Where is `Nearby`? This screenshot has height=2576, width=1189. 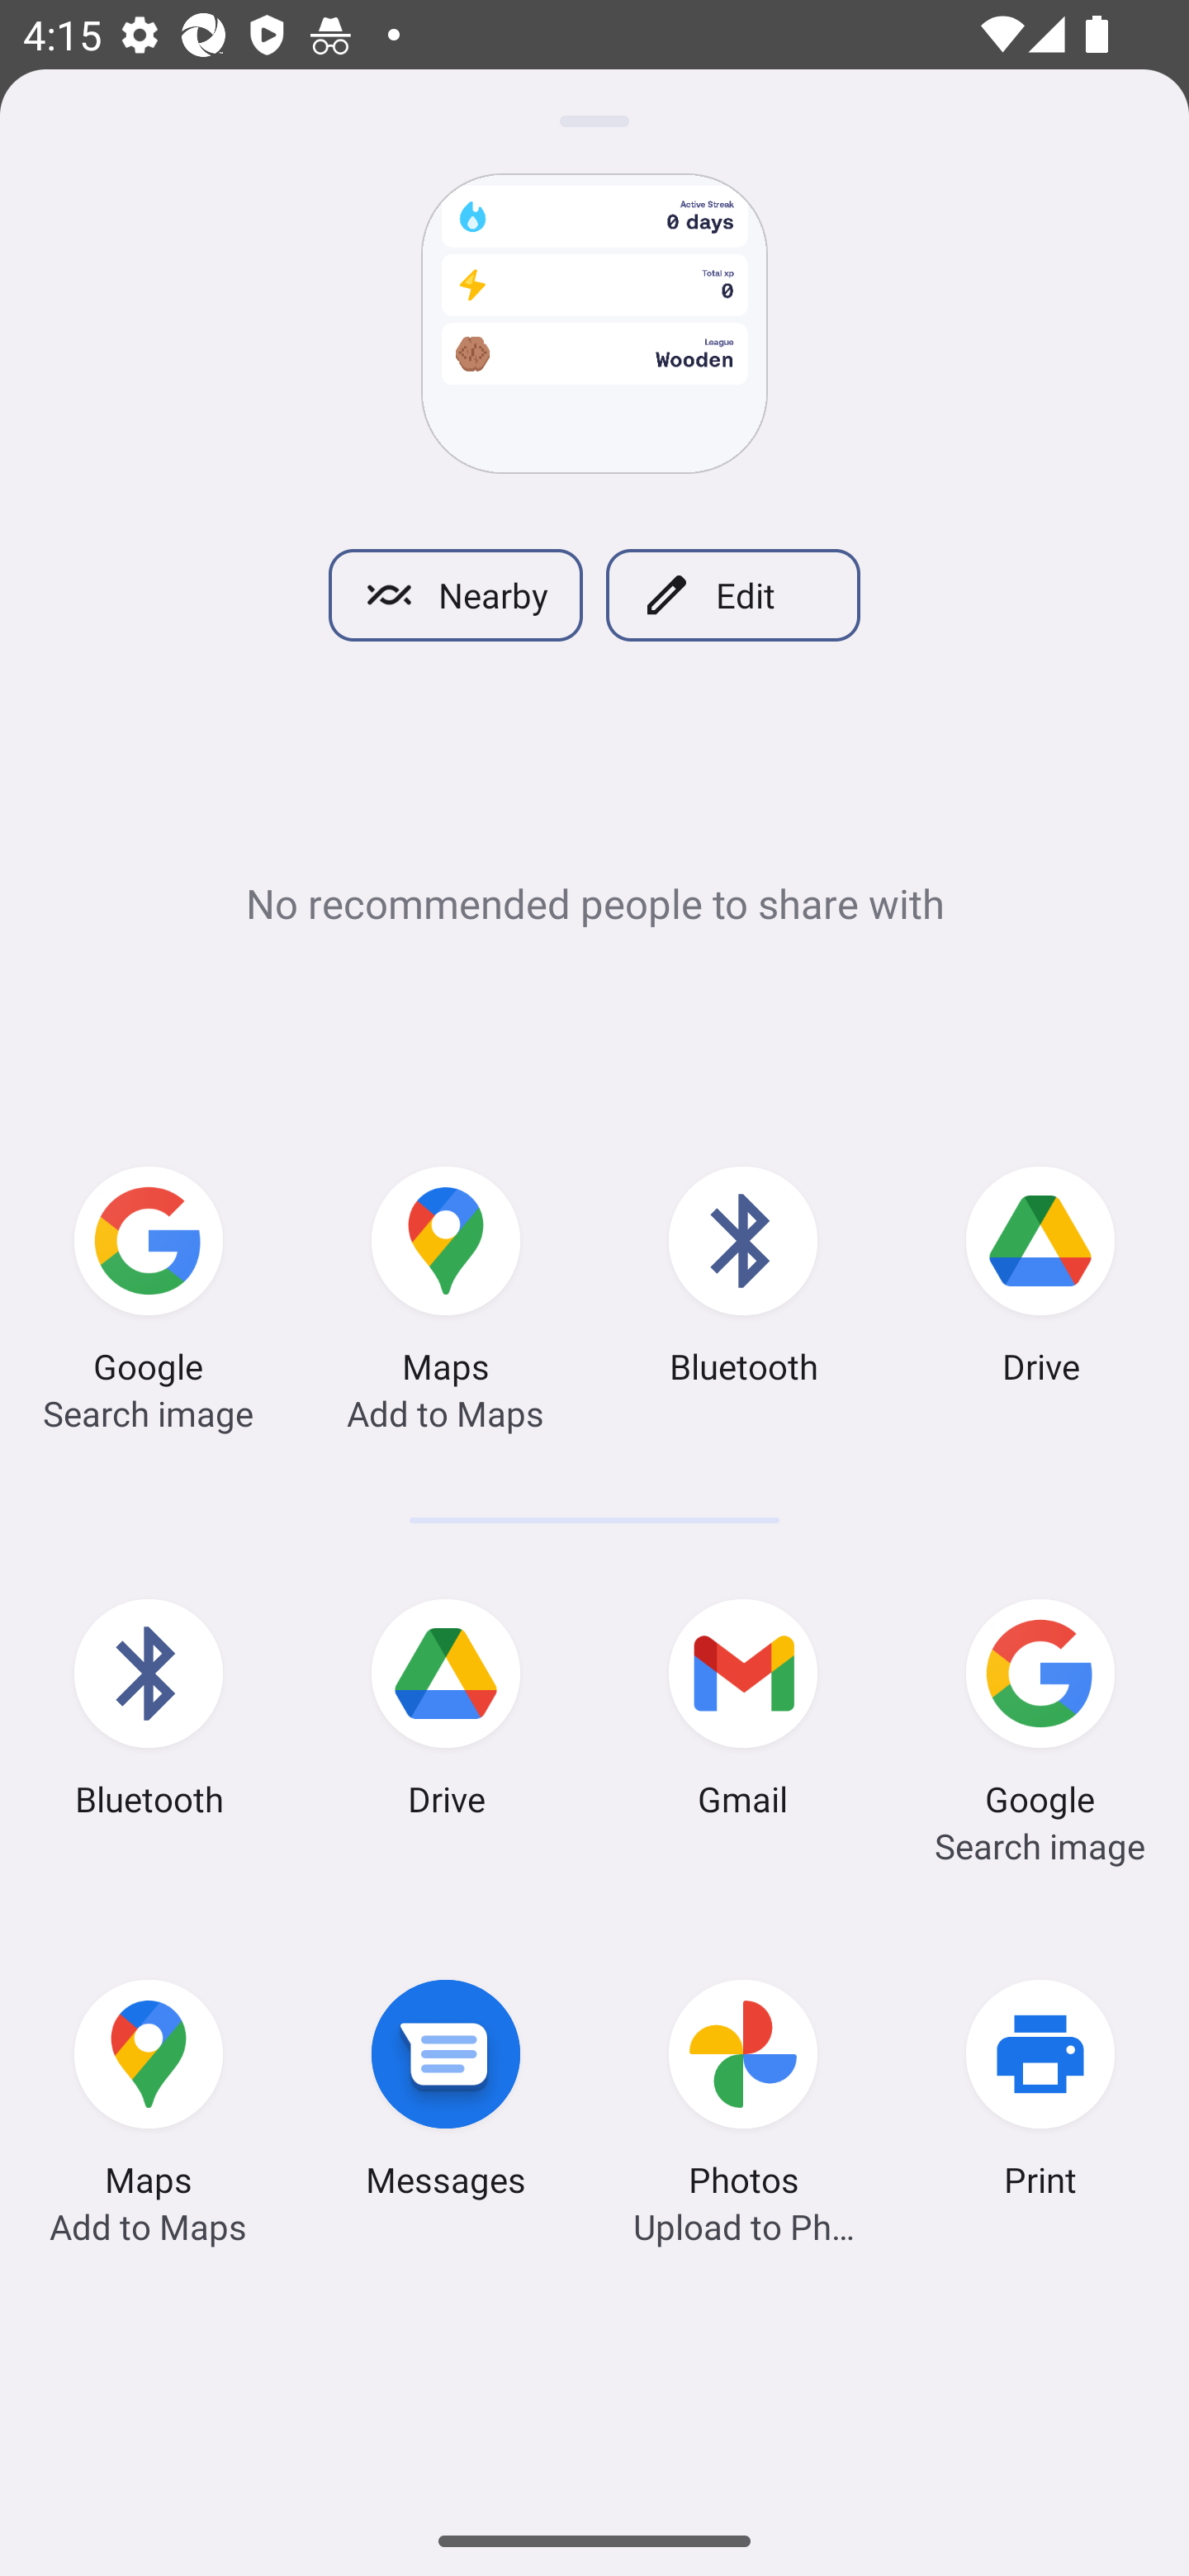 Nearby is located at coordinates (455, 594).